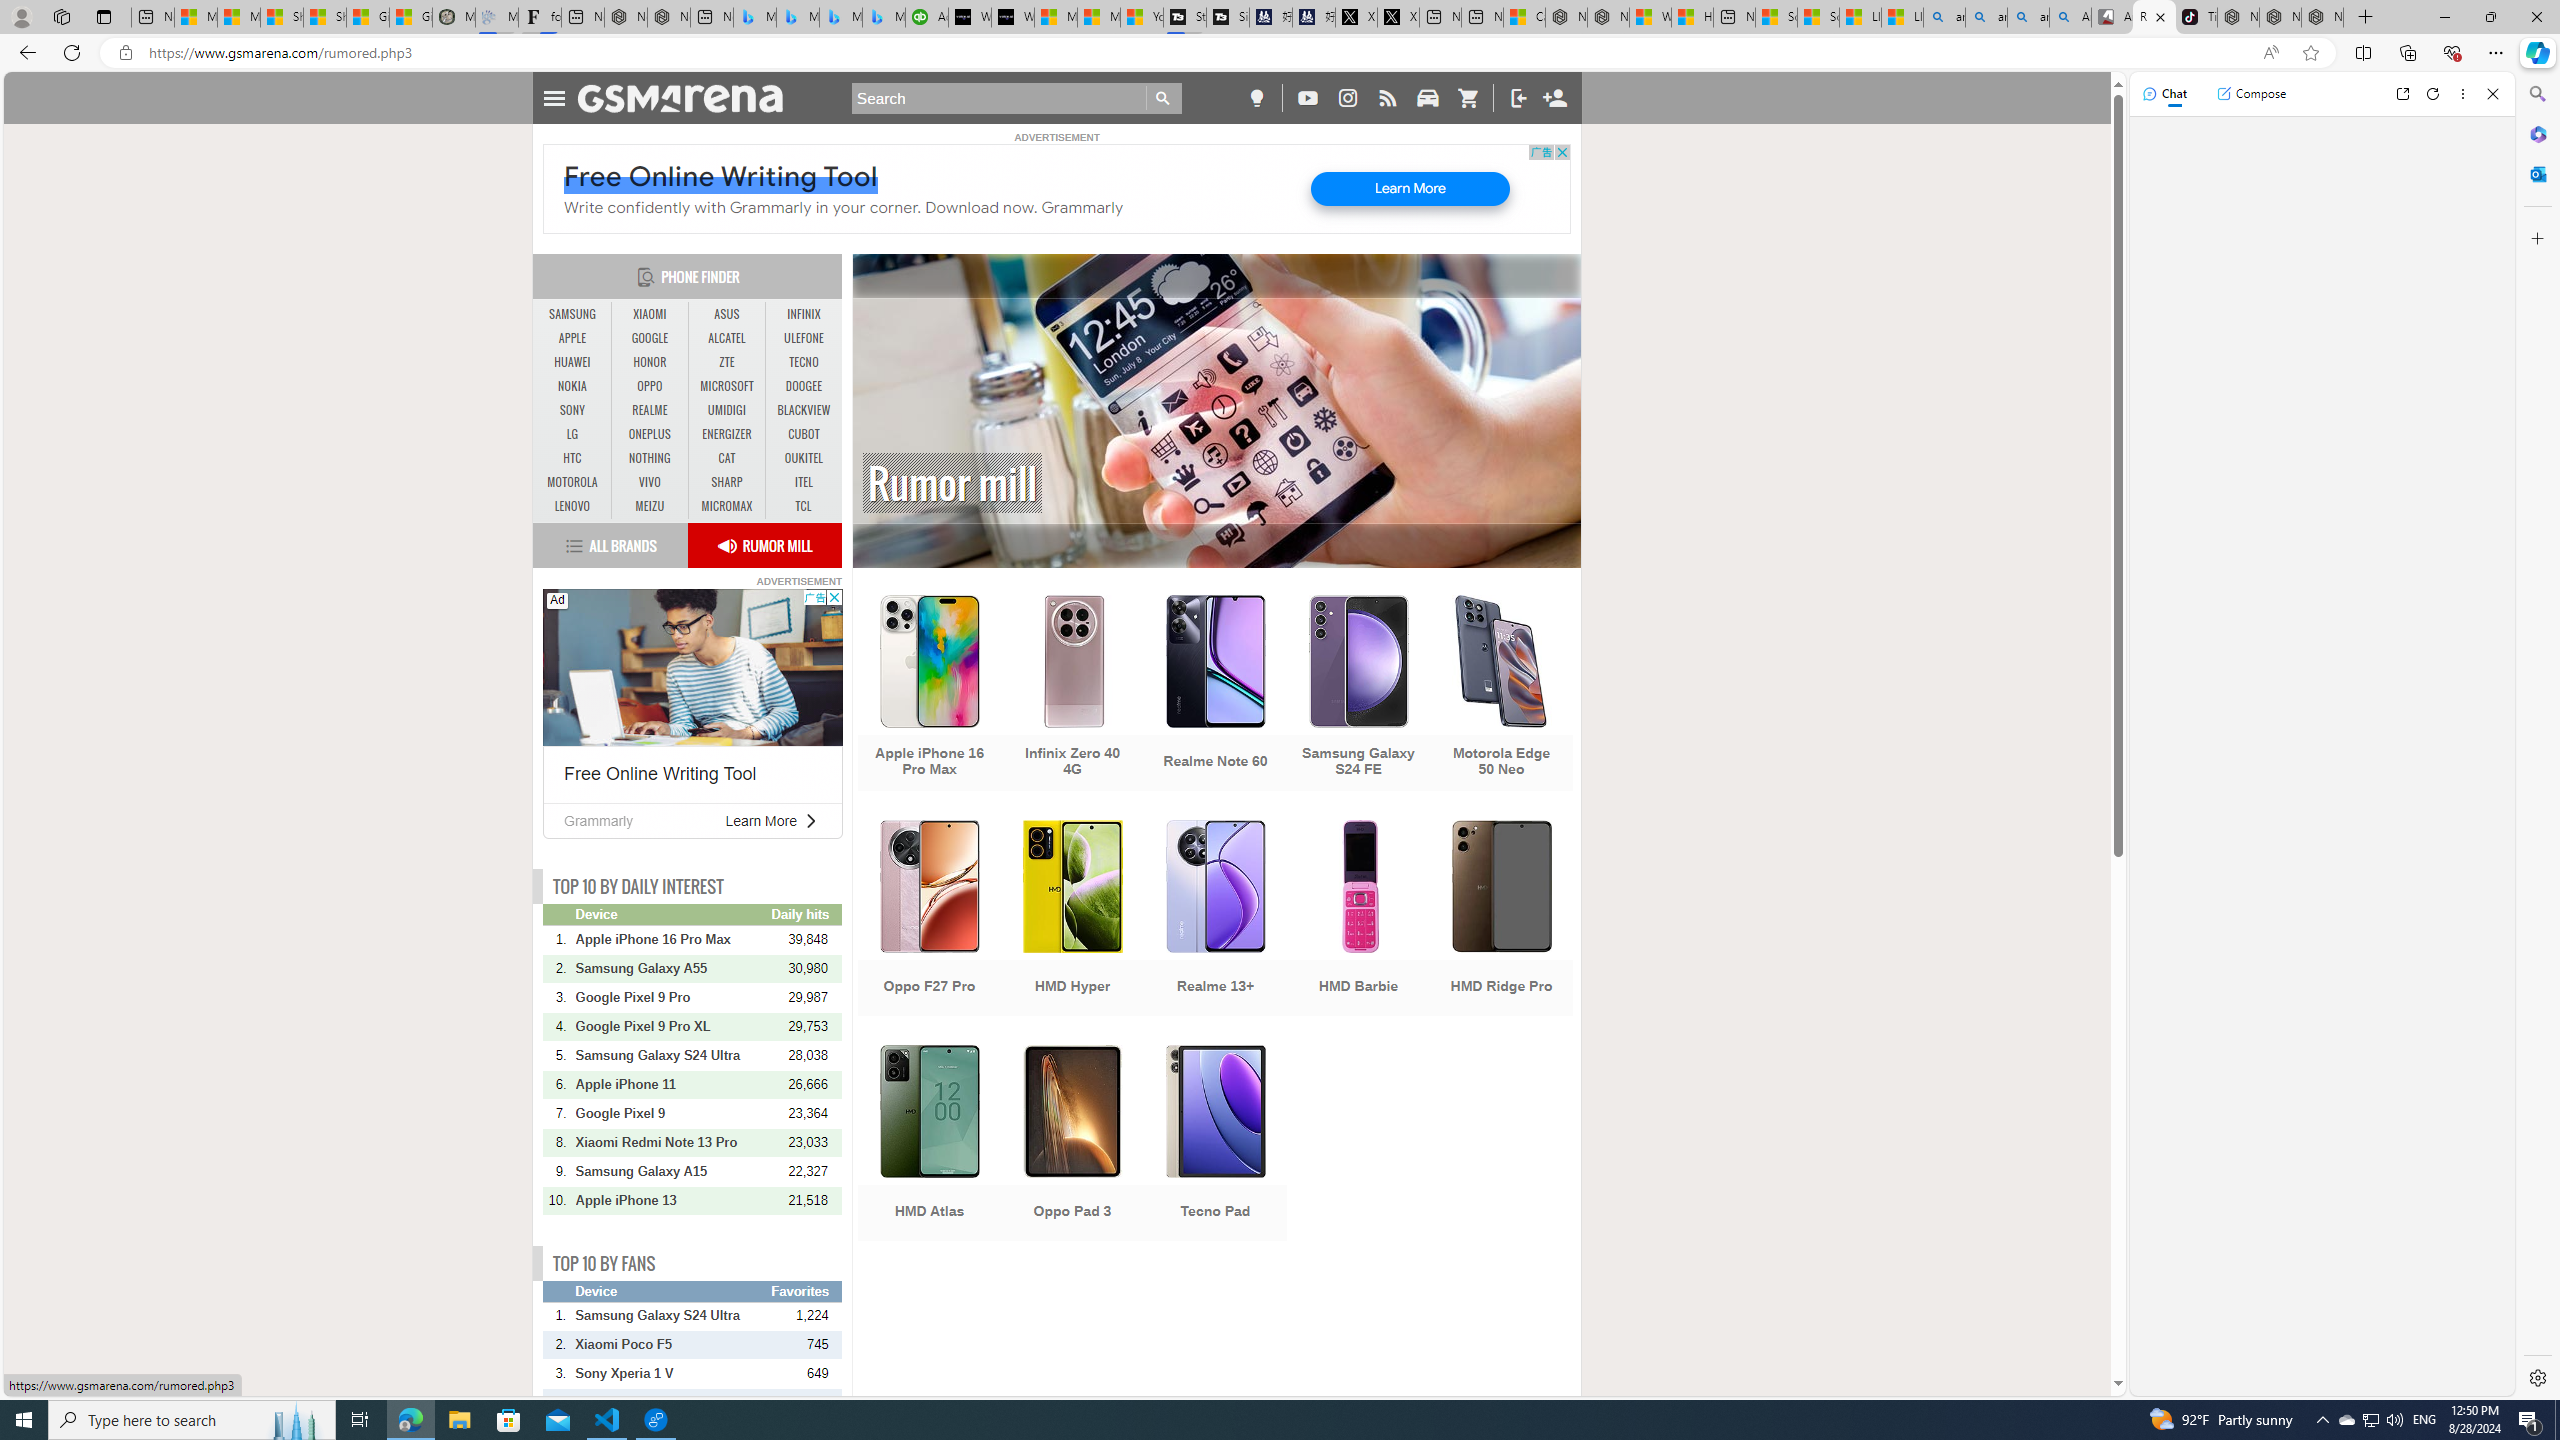 Image resolution: width=2560 pixels, height=1440 pixels. I want to click on Xiaomi Poco F5, so click(672, 1344).